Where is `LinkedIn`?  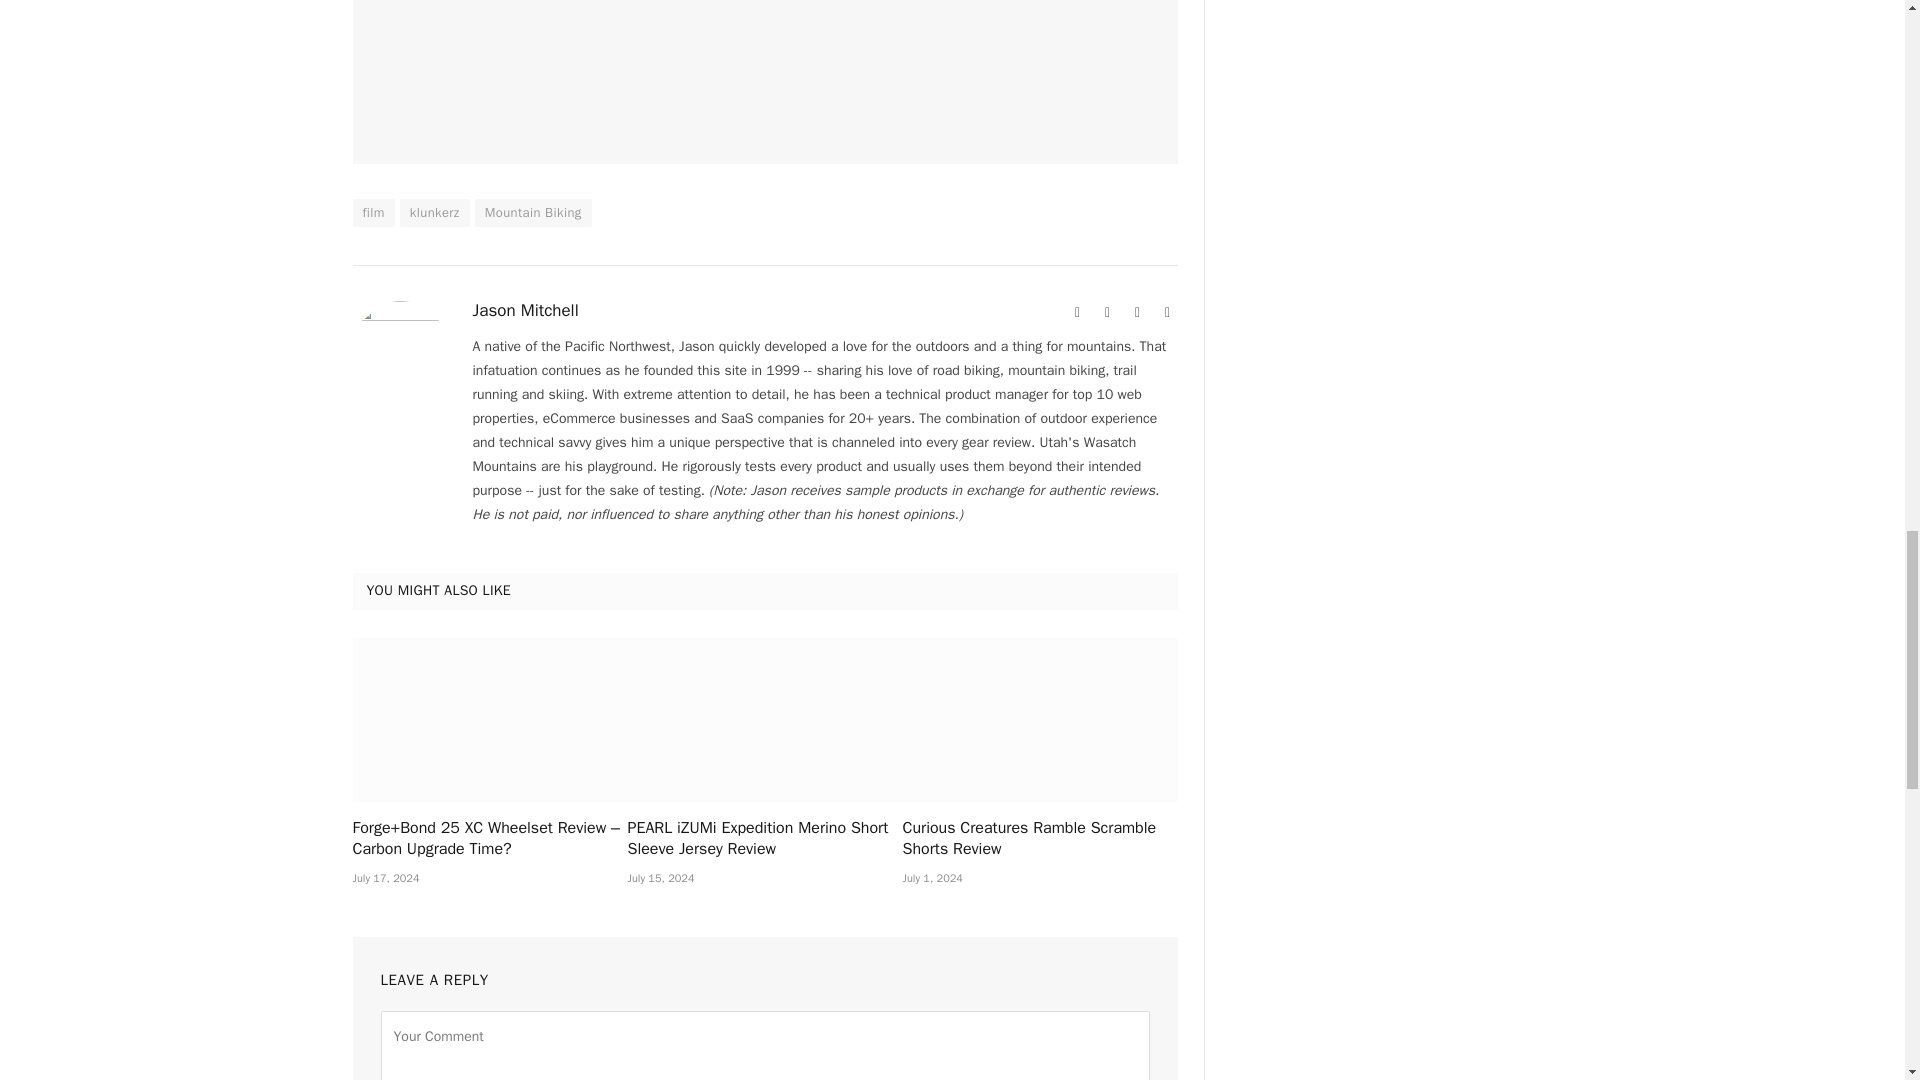
LinkedIn is located at coordinates (1168, 312).